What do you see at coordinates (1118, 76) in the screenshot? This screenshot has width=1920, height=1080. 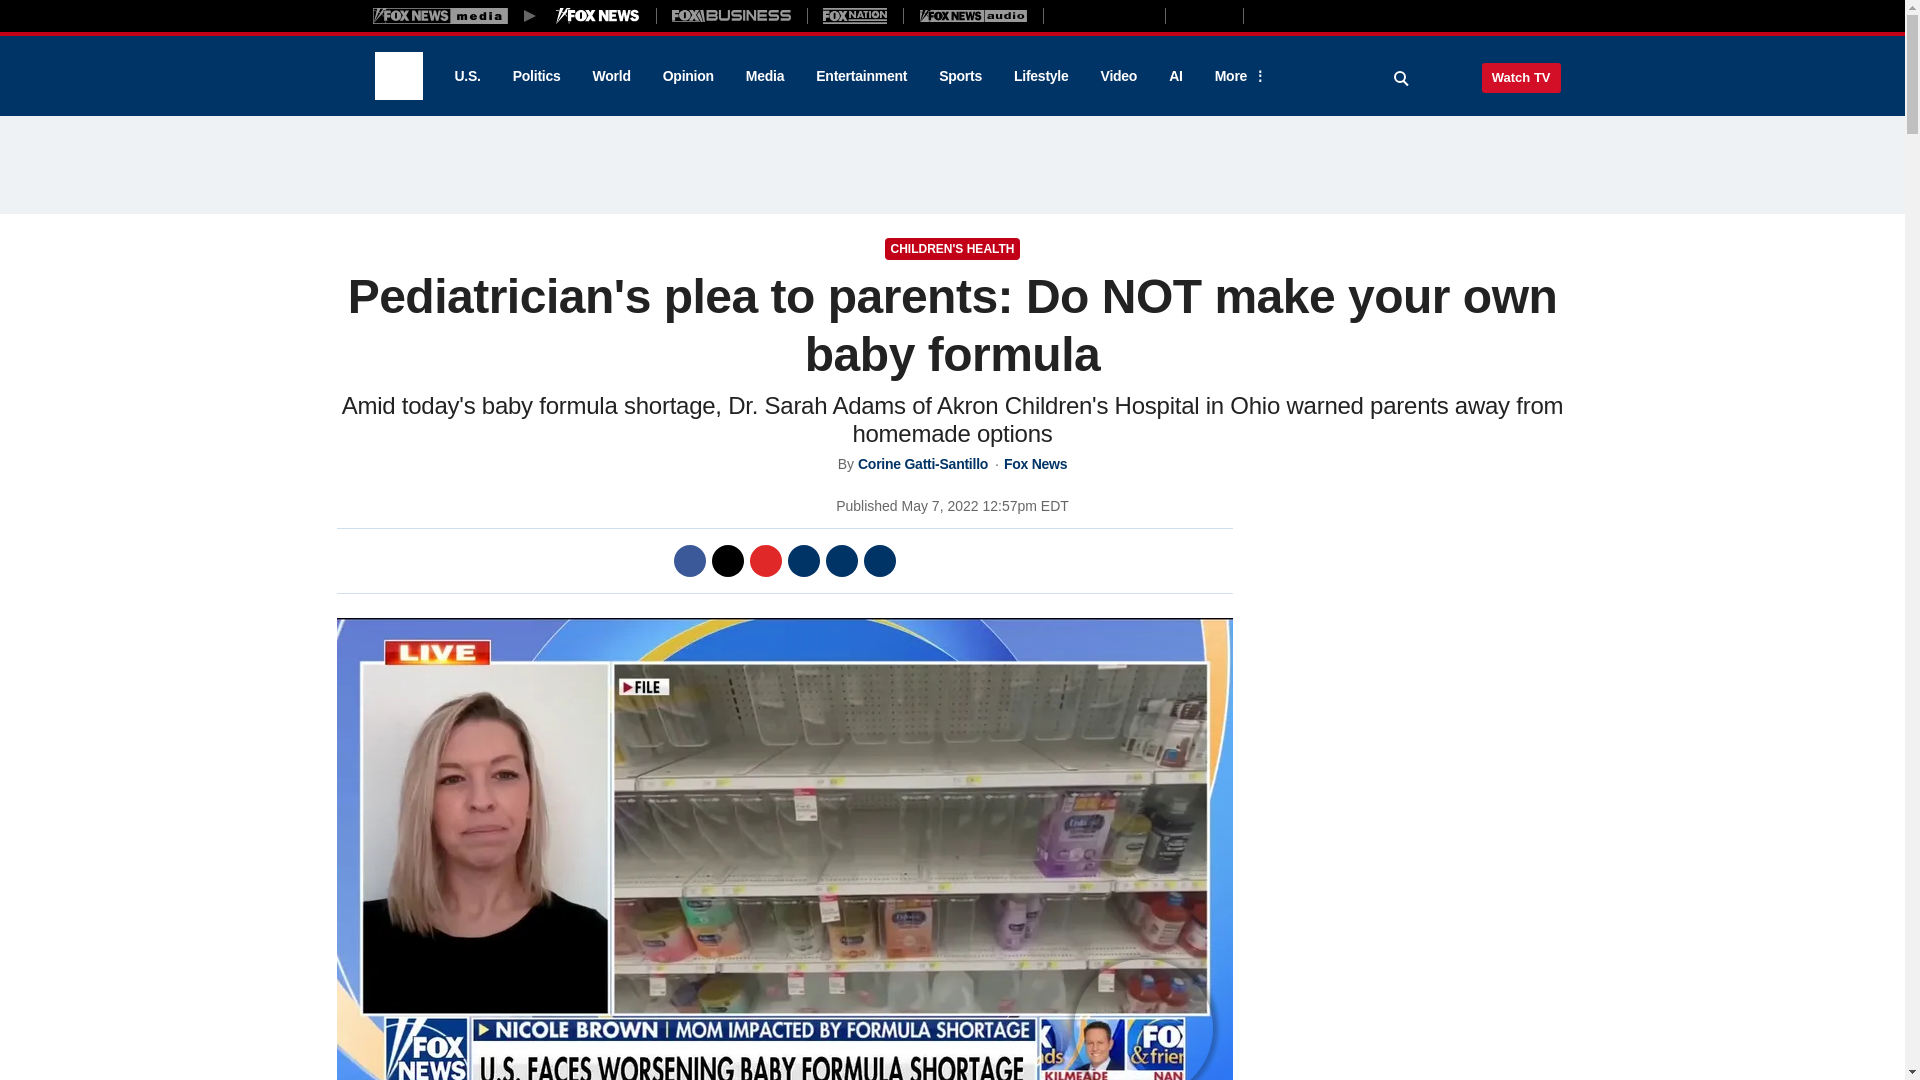 I see `Video` at bounding box center [1118, 76].